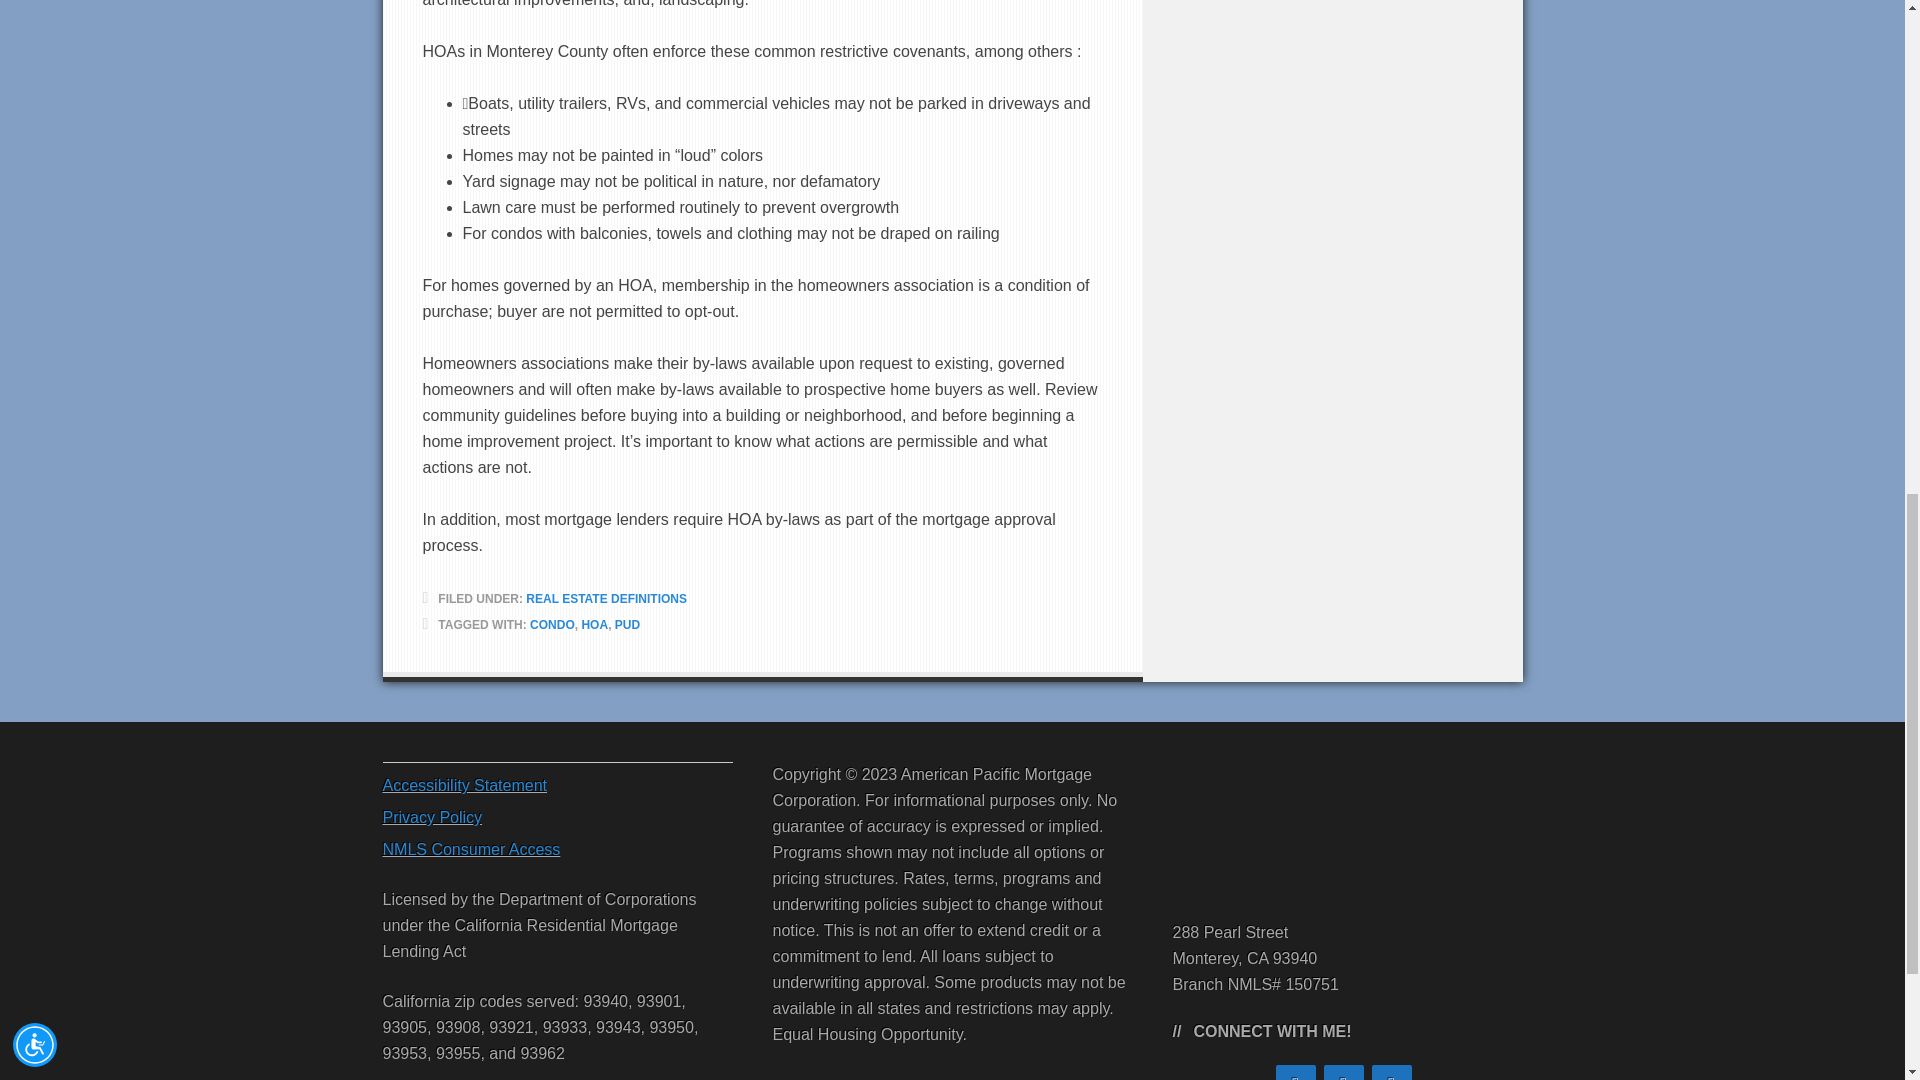 This screenshot has height=1080, width=1920. Describe the element at coordinates (626, 624) in the screenshot. I see `PUD` at that location.